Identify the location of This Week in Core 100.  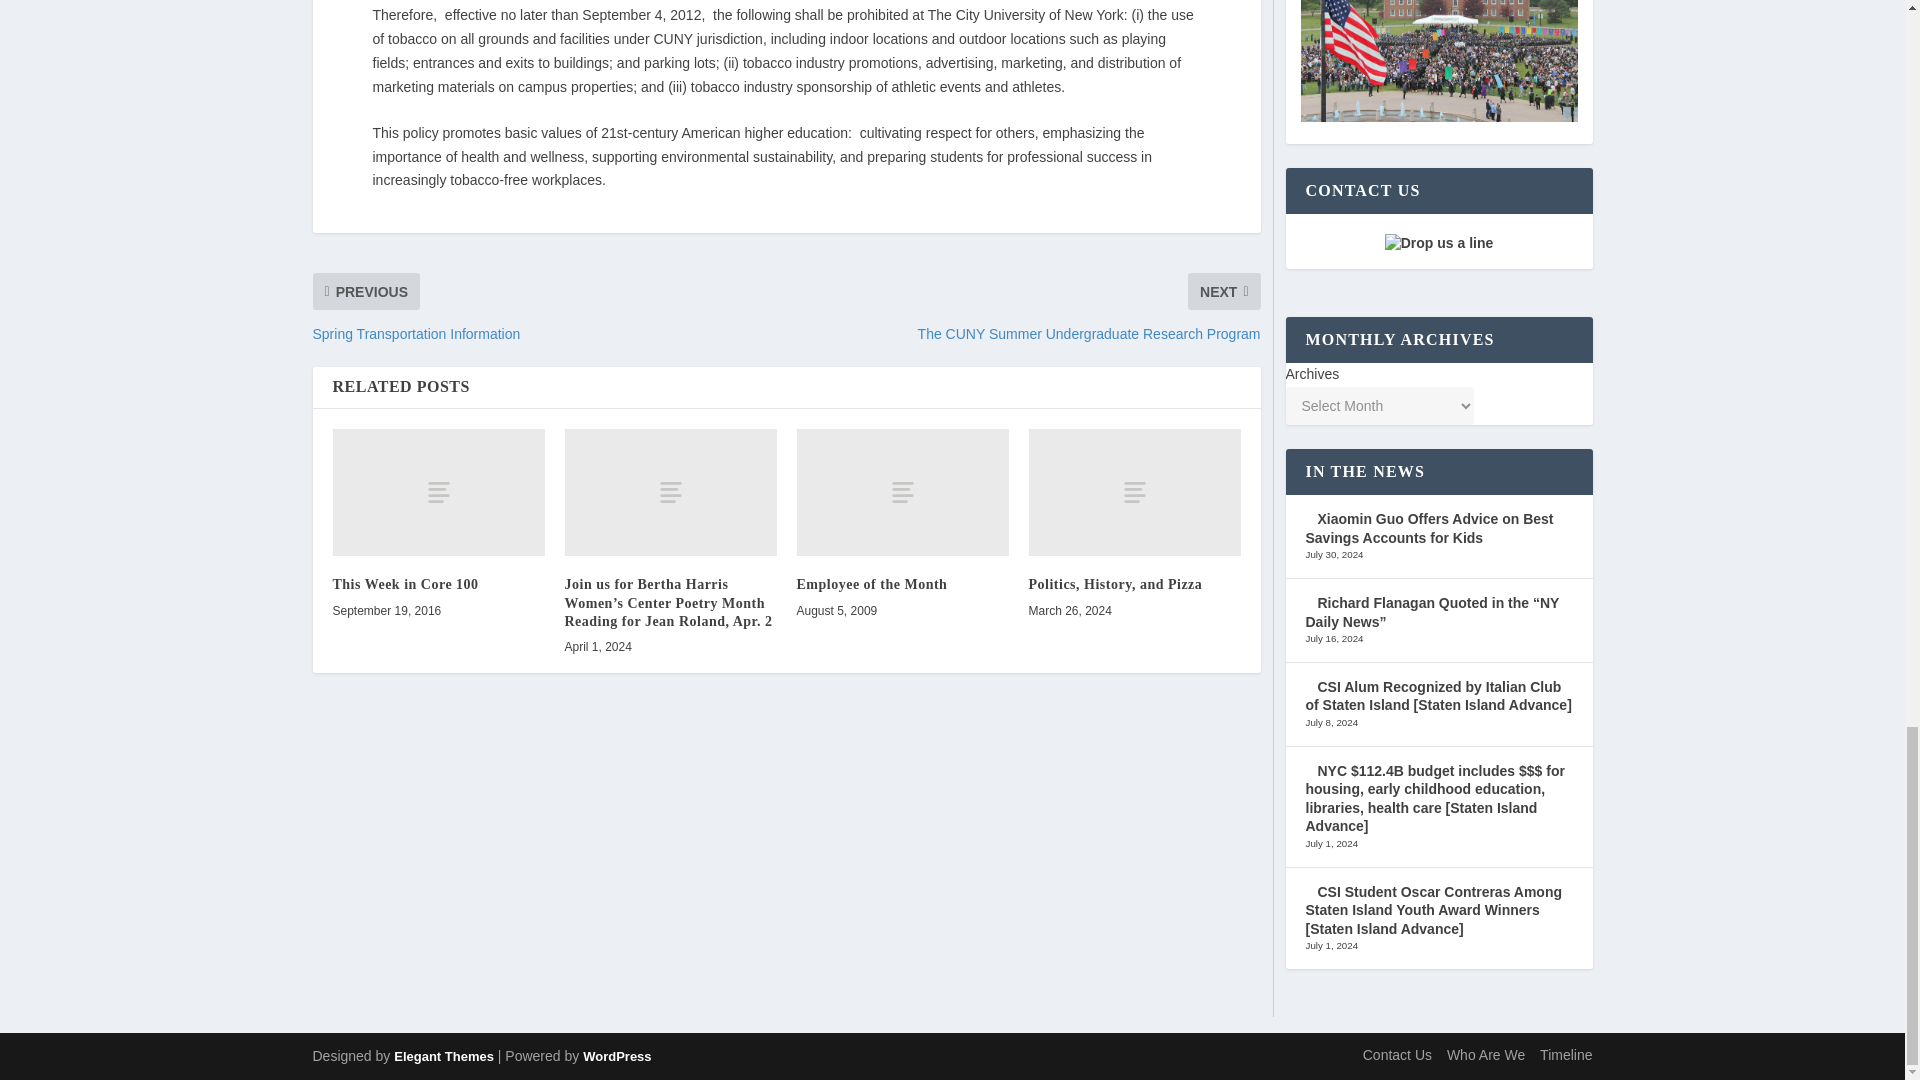
(405, 584).